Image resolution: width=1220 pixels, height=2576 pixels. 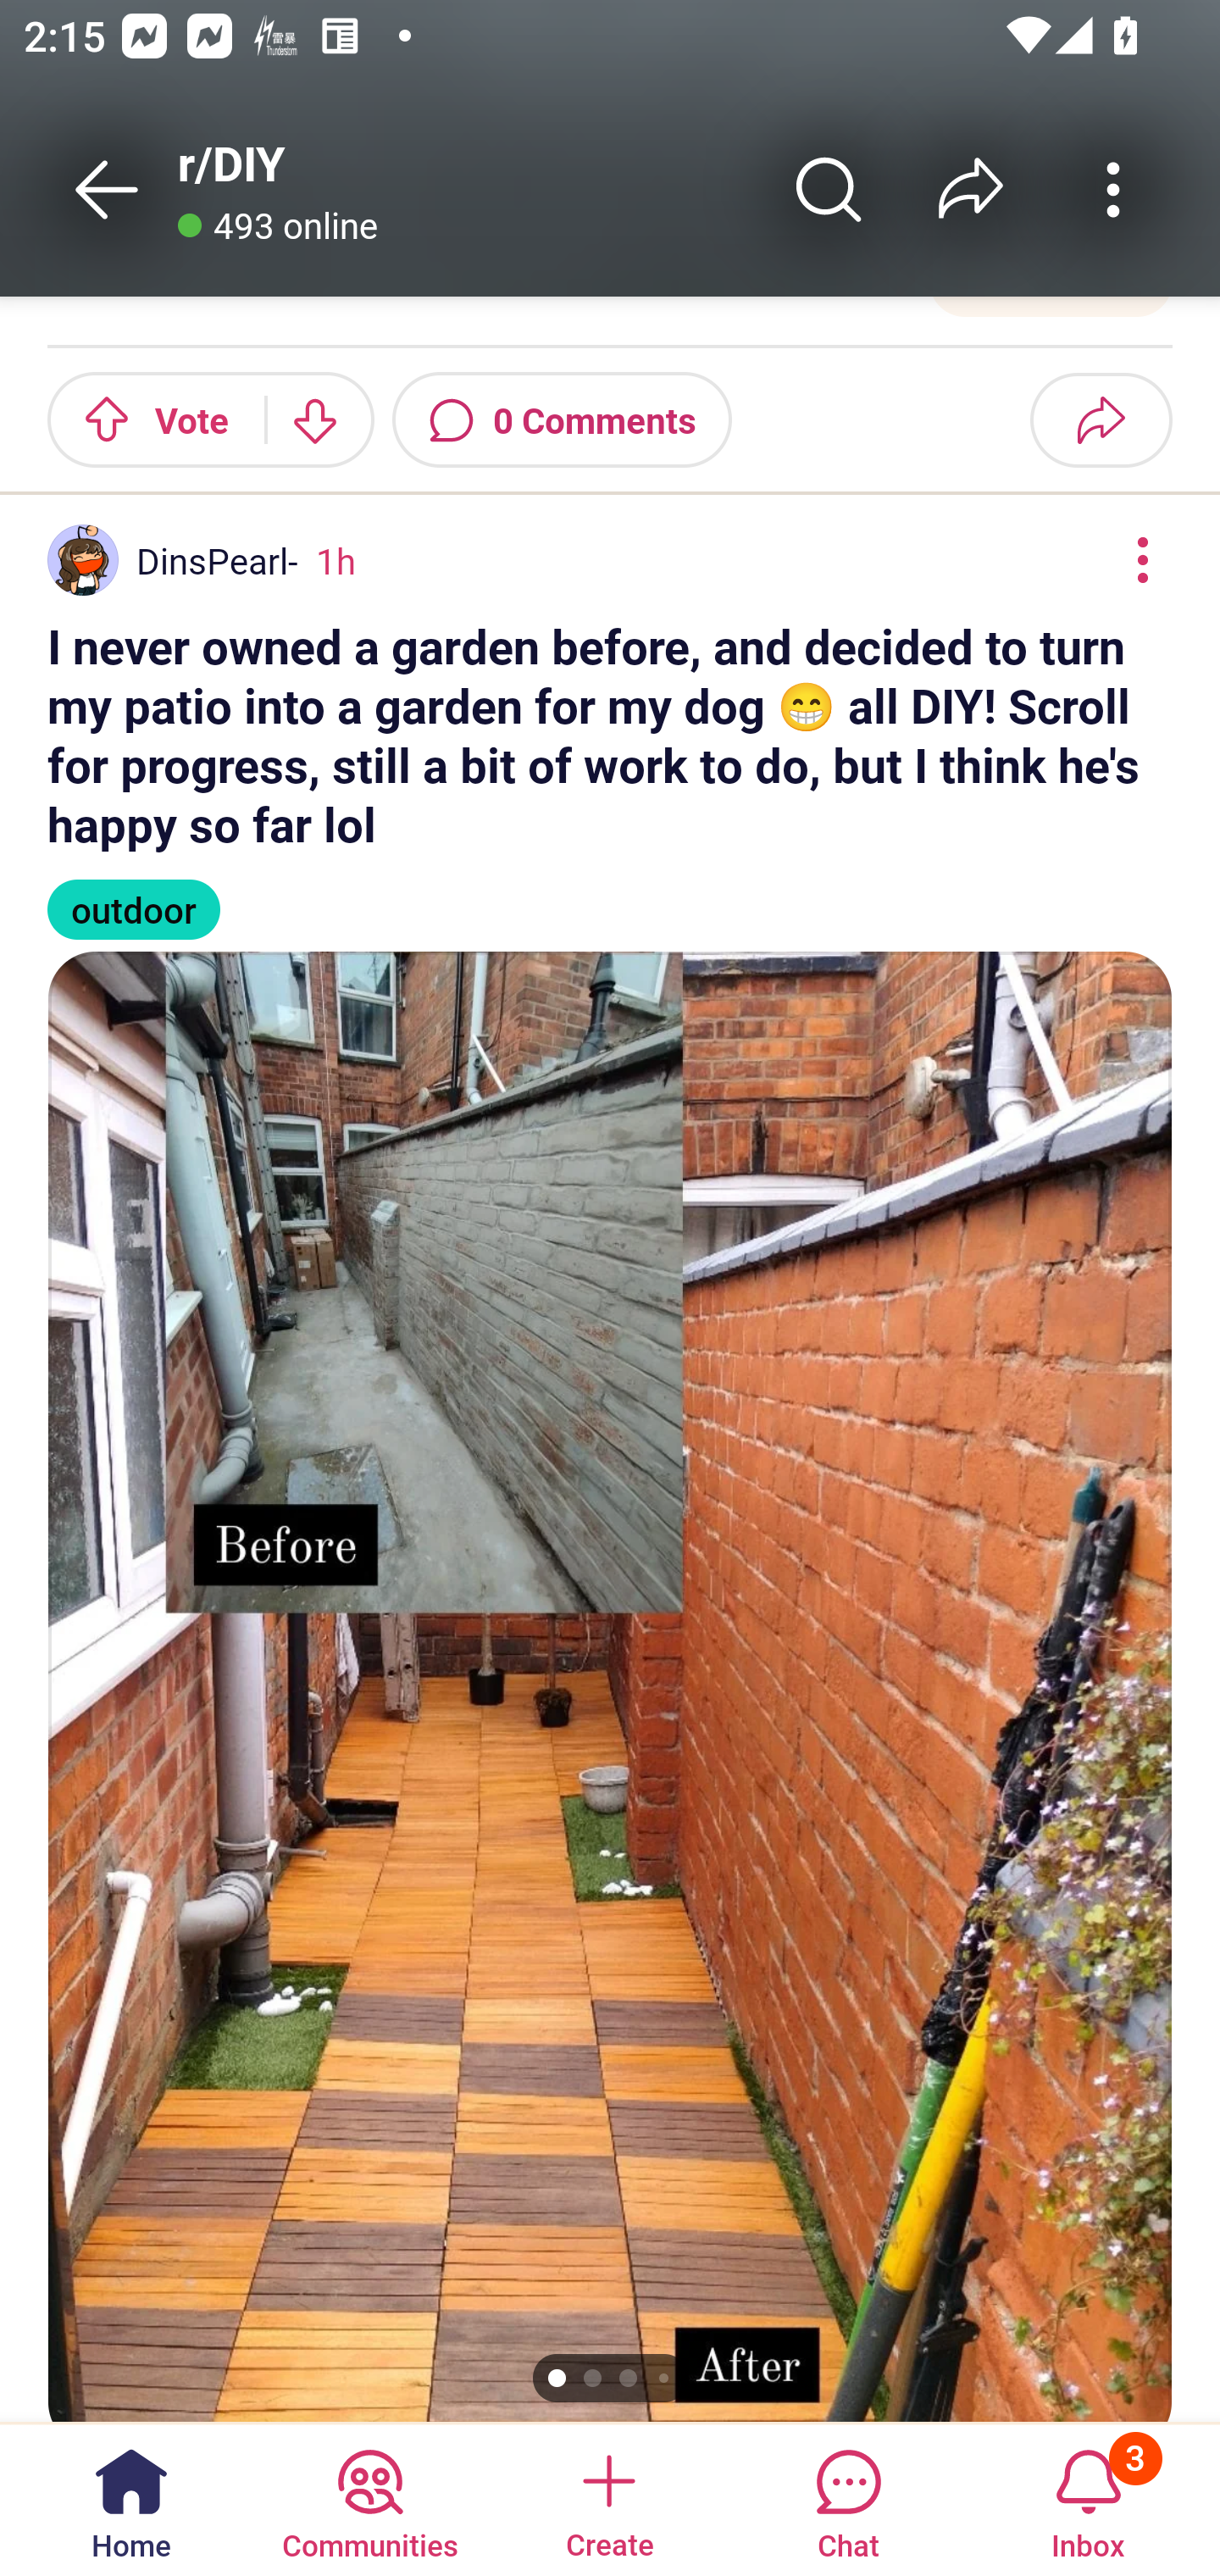 I want to click on Communities, so click(x=369, y=2498).